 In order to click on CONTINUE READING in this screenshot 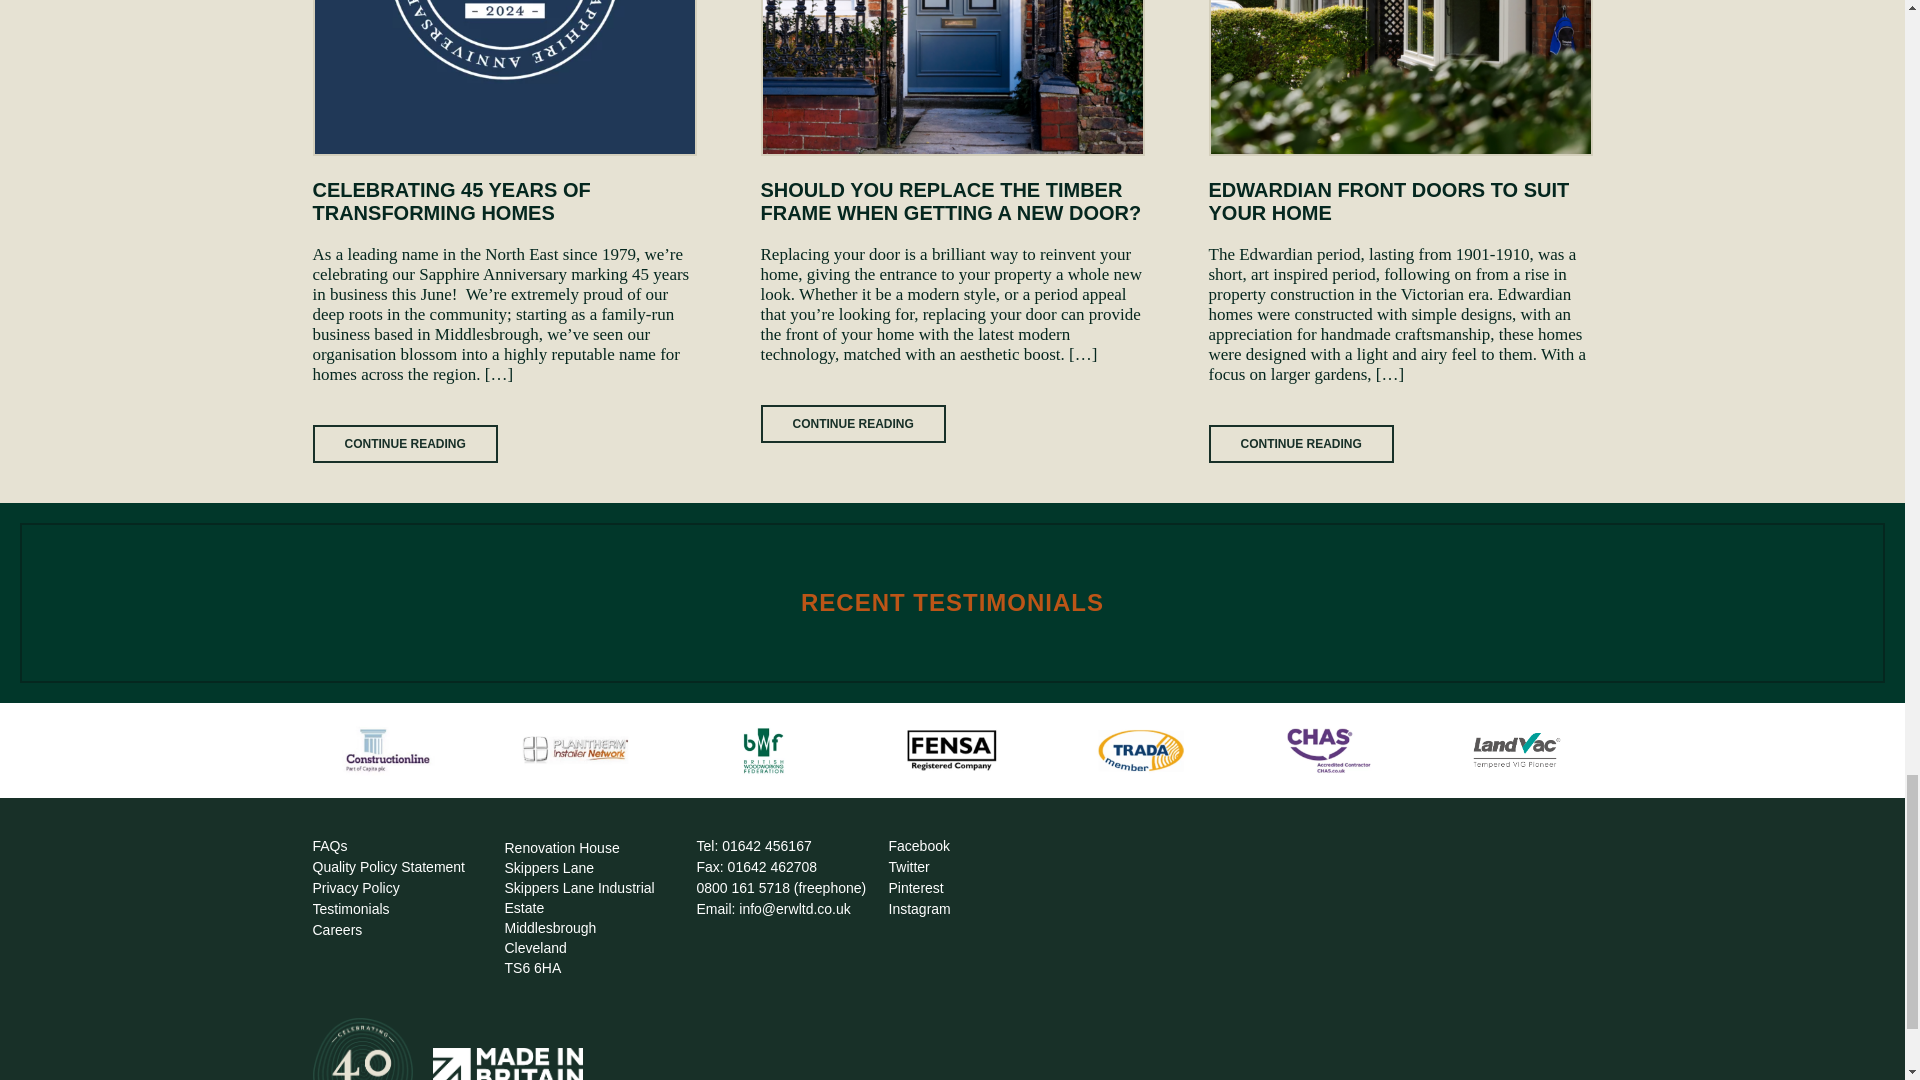, I will do `click(852, 424)`.